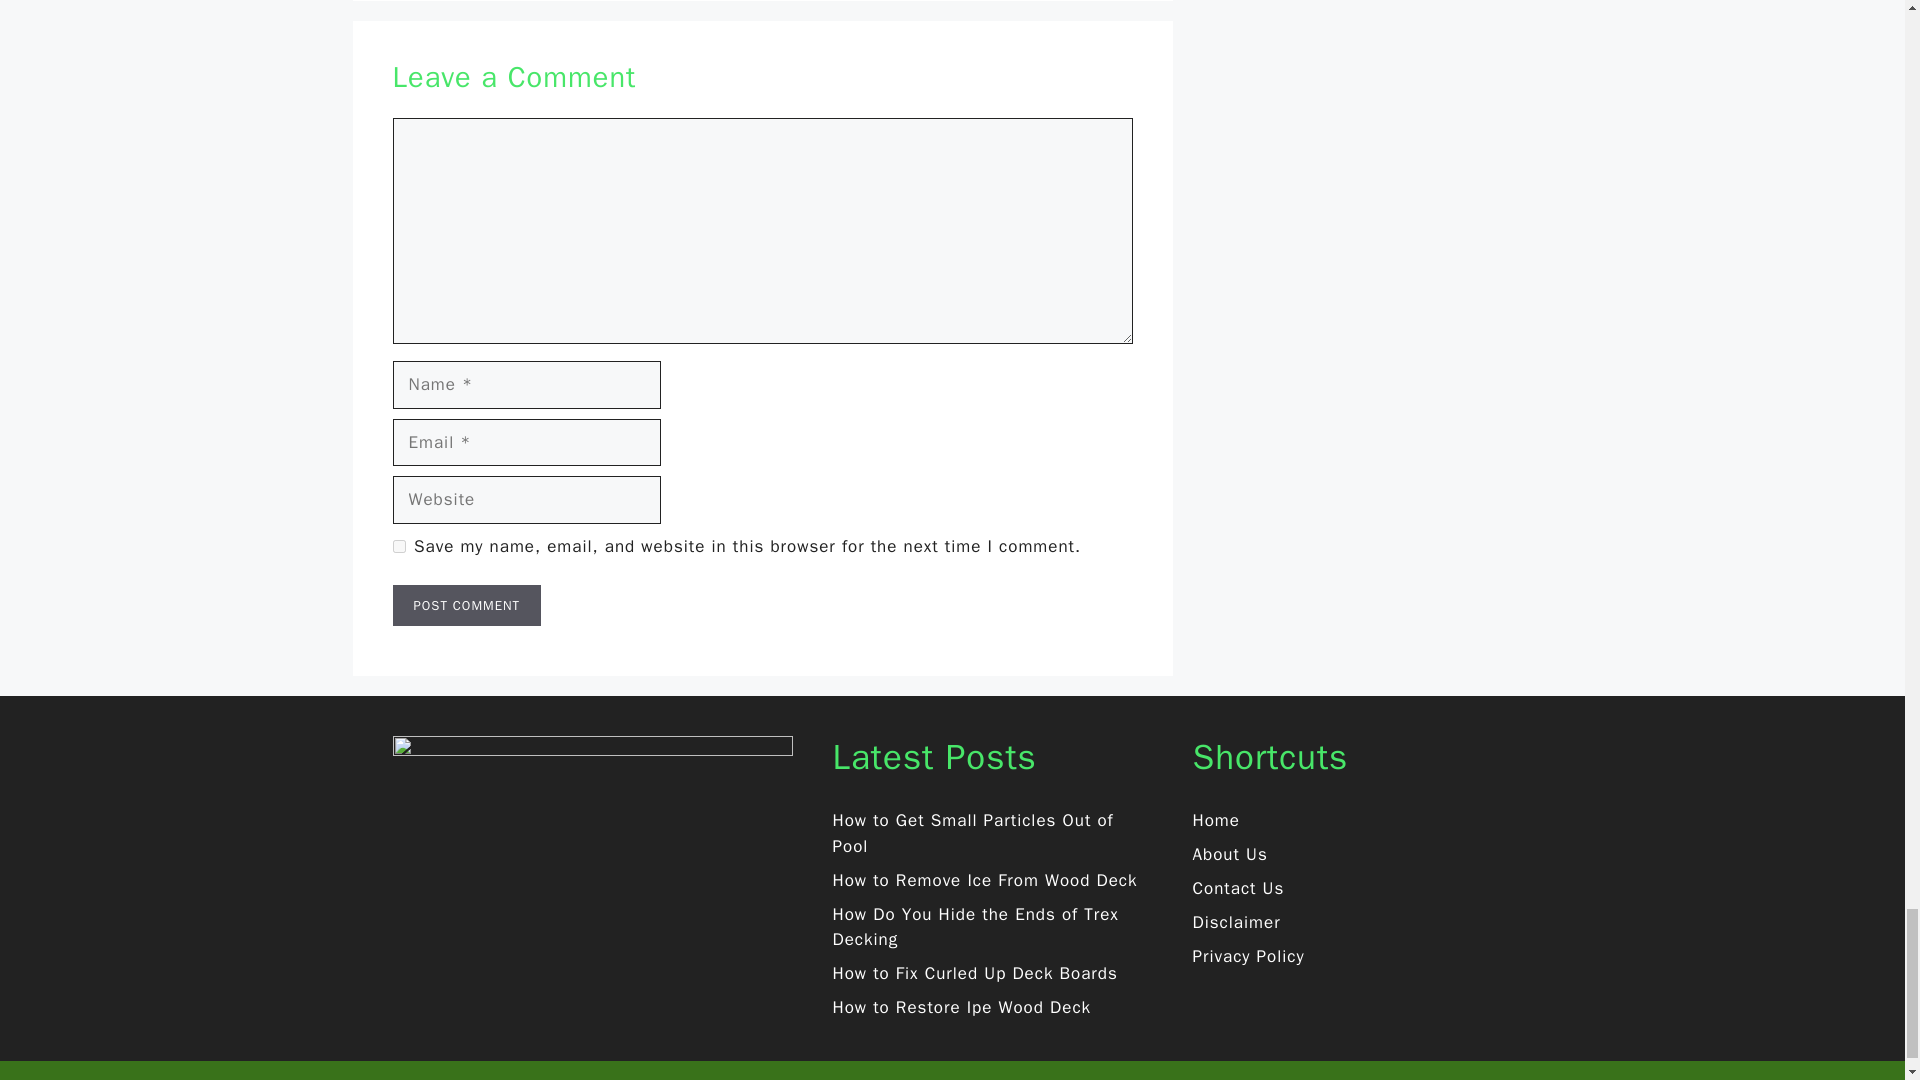  Describe the element at coordinates (960, 1007) in the screenshot. I see `How to Restore Ipe Wood Deck` at that location.